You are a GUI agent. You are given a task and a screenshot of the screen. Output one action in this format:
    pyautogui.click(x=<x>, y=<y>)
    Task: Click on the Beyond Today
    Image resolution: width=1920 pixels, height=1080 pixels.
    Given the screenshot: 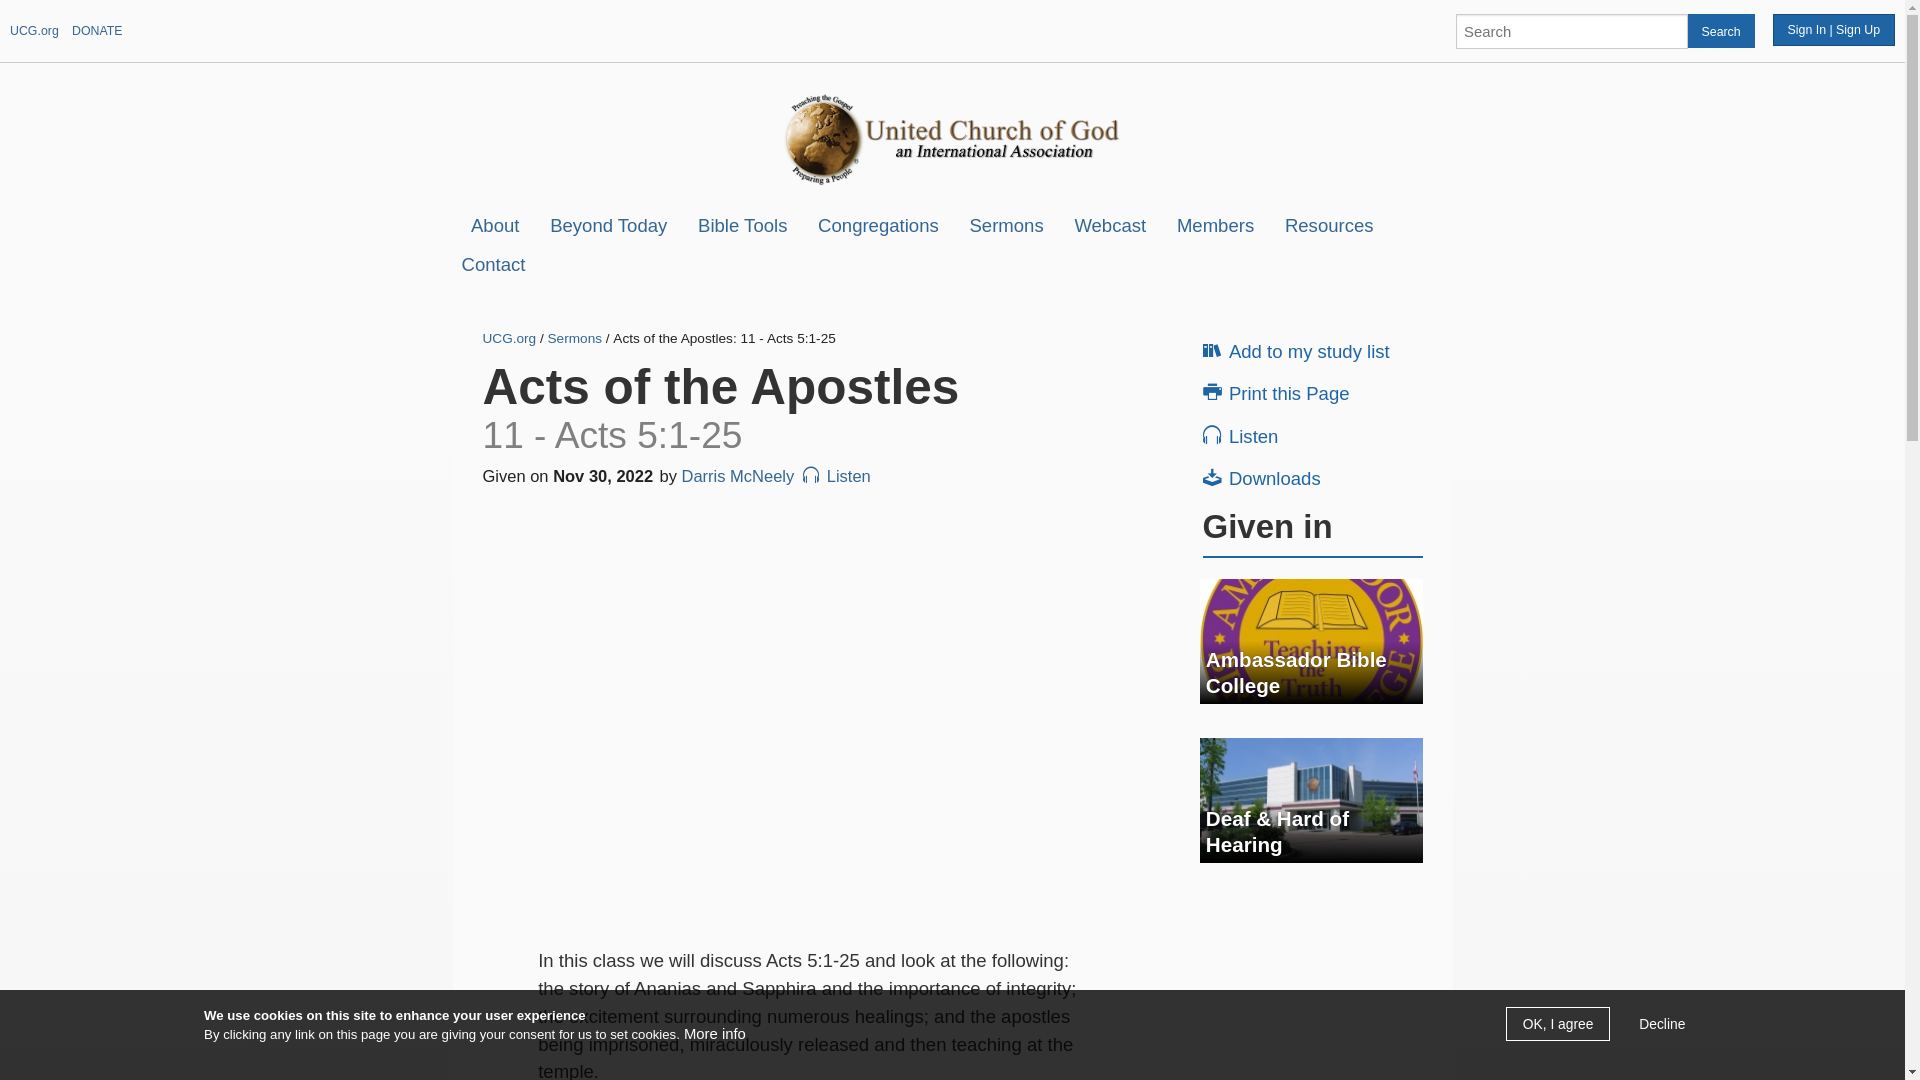 What is the action you would take?
    pyautogui.click(x=608, y=226)
    